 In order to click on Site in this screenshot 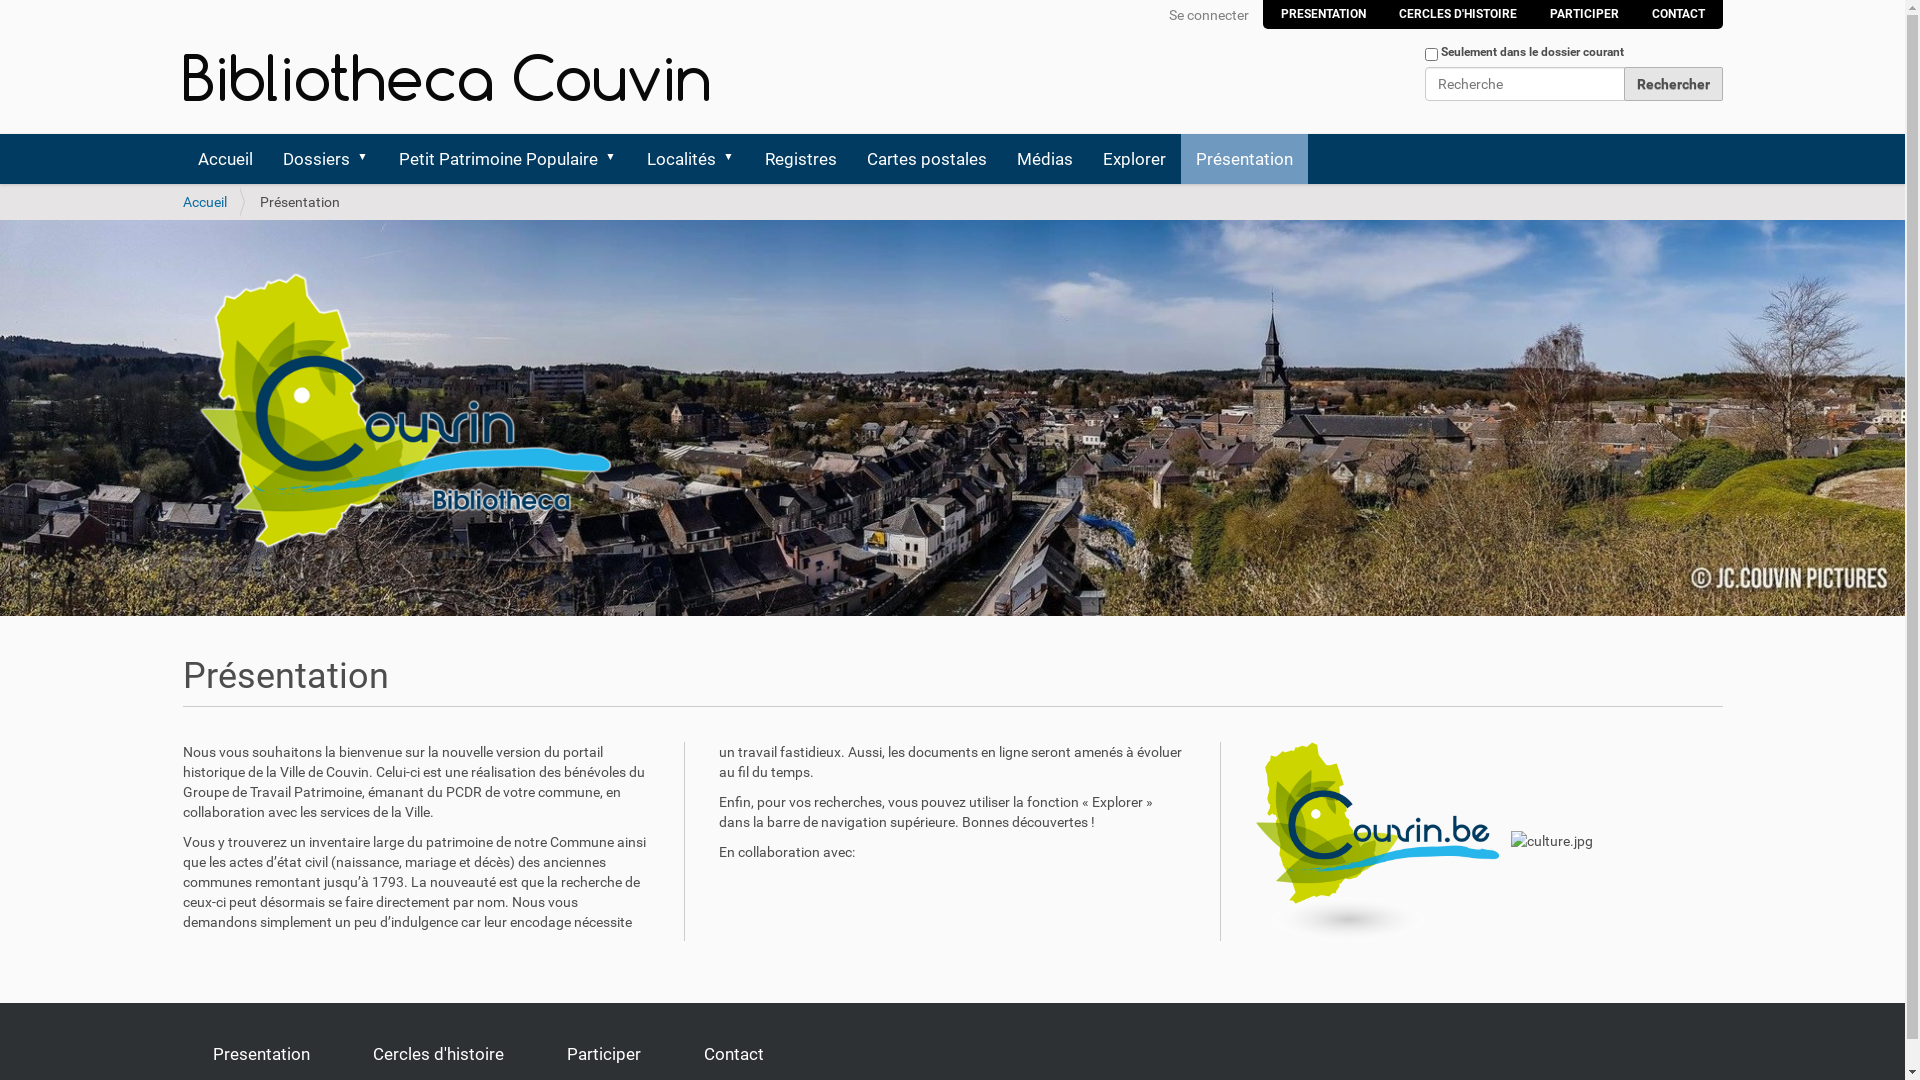, I will do `click(452, 78)`.